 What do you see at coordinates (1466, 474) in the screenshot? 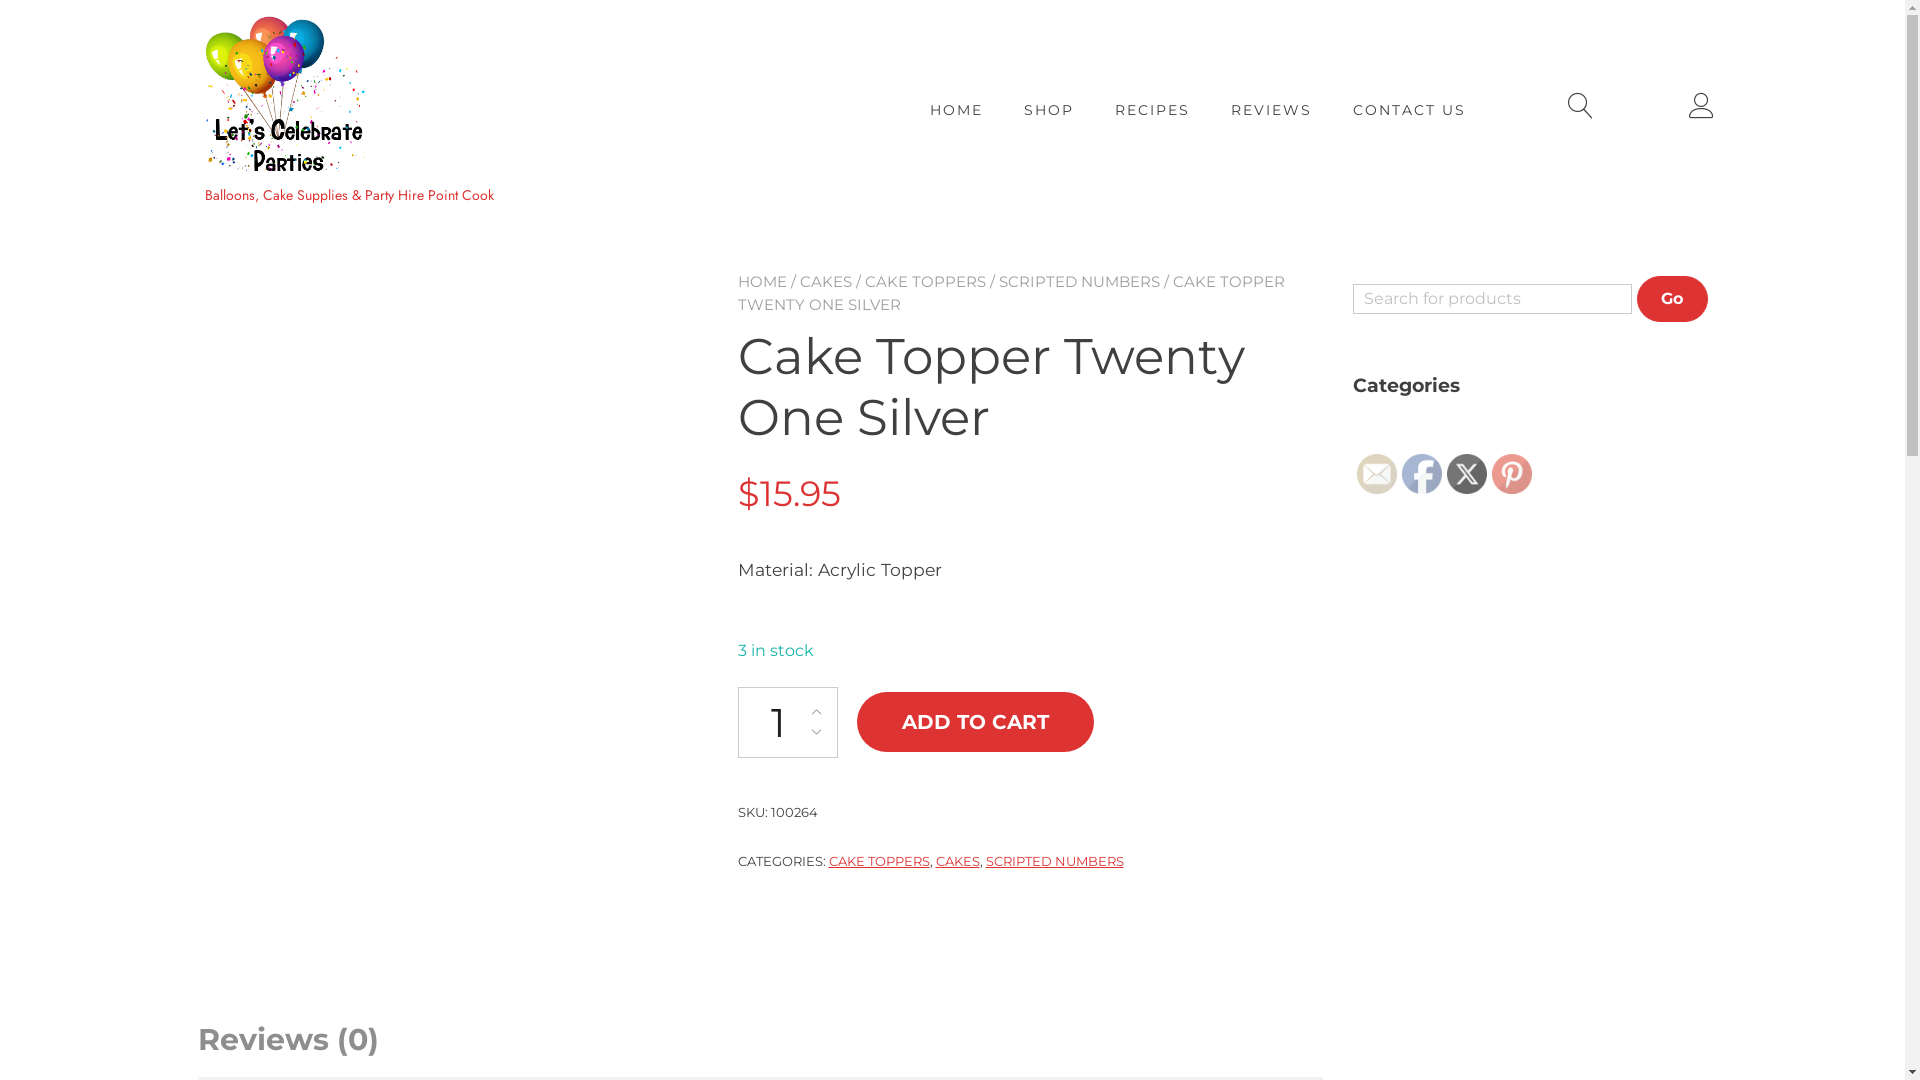
I see `Twitter` at bounding box center [1466, 474].